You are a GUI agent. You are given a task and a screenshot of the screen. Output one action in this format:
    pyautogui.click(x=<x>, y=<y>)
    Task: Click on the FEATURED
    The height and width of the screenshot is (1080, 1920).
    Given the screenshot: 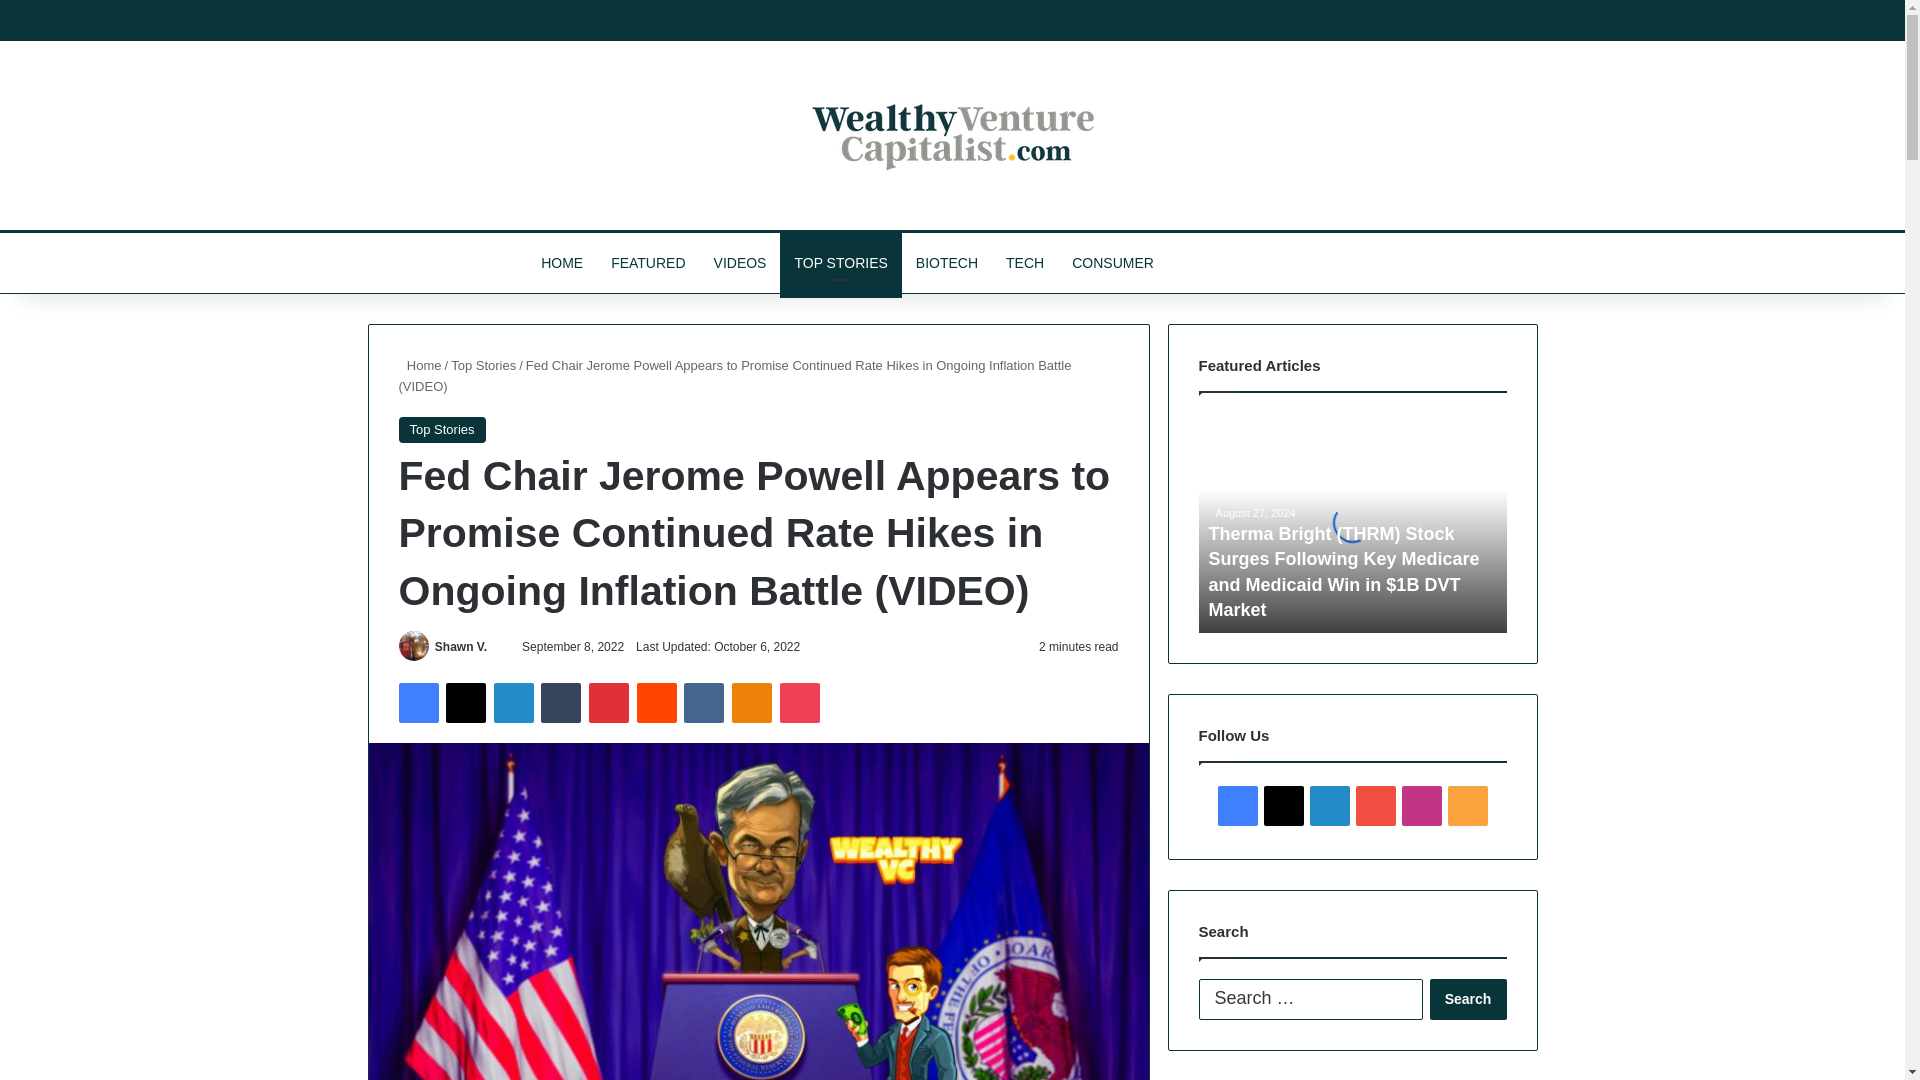 What is the action you would take?
    pyautogui.click(x=648, y=262)
    